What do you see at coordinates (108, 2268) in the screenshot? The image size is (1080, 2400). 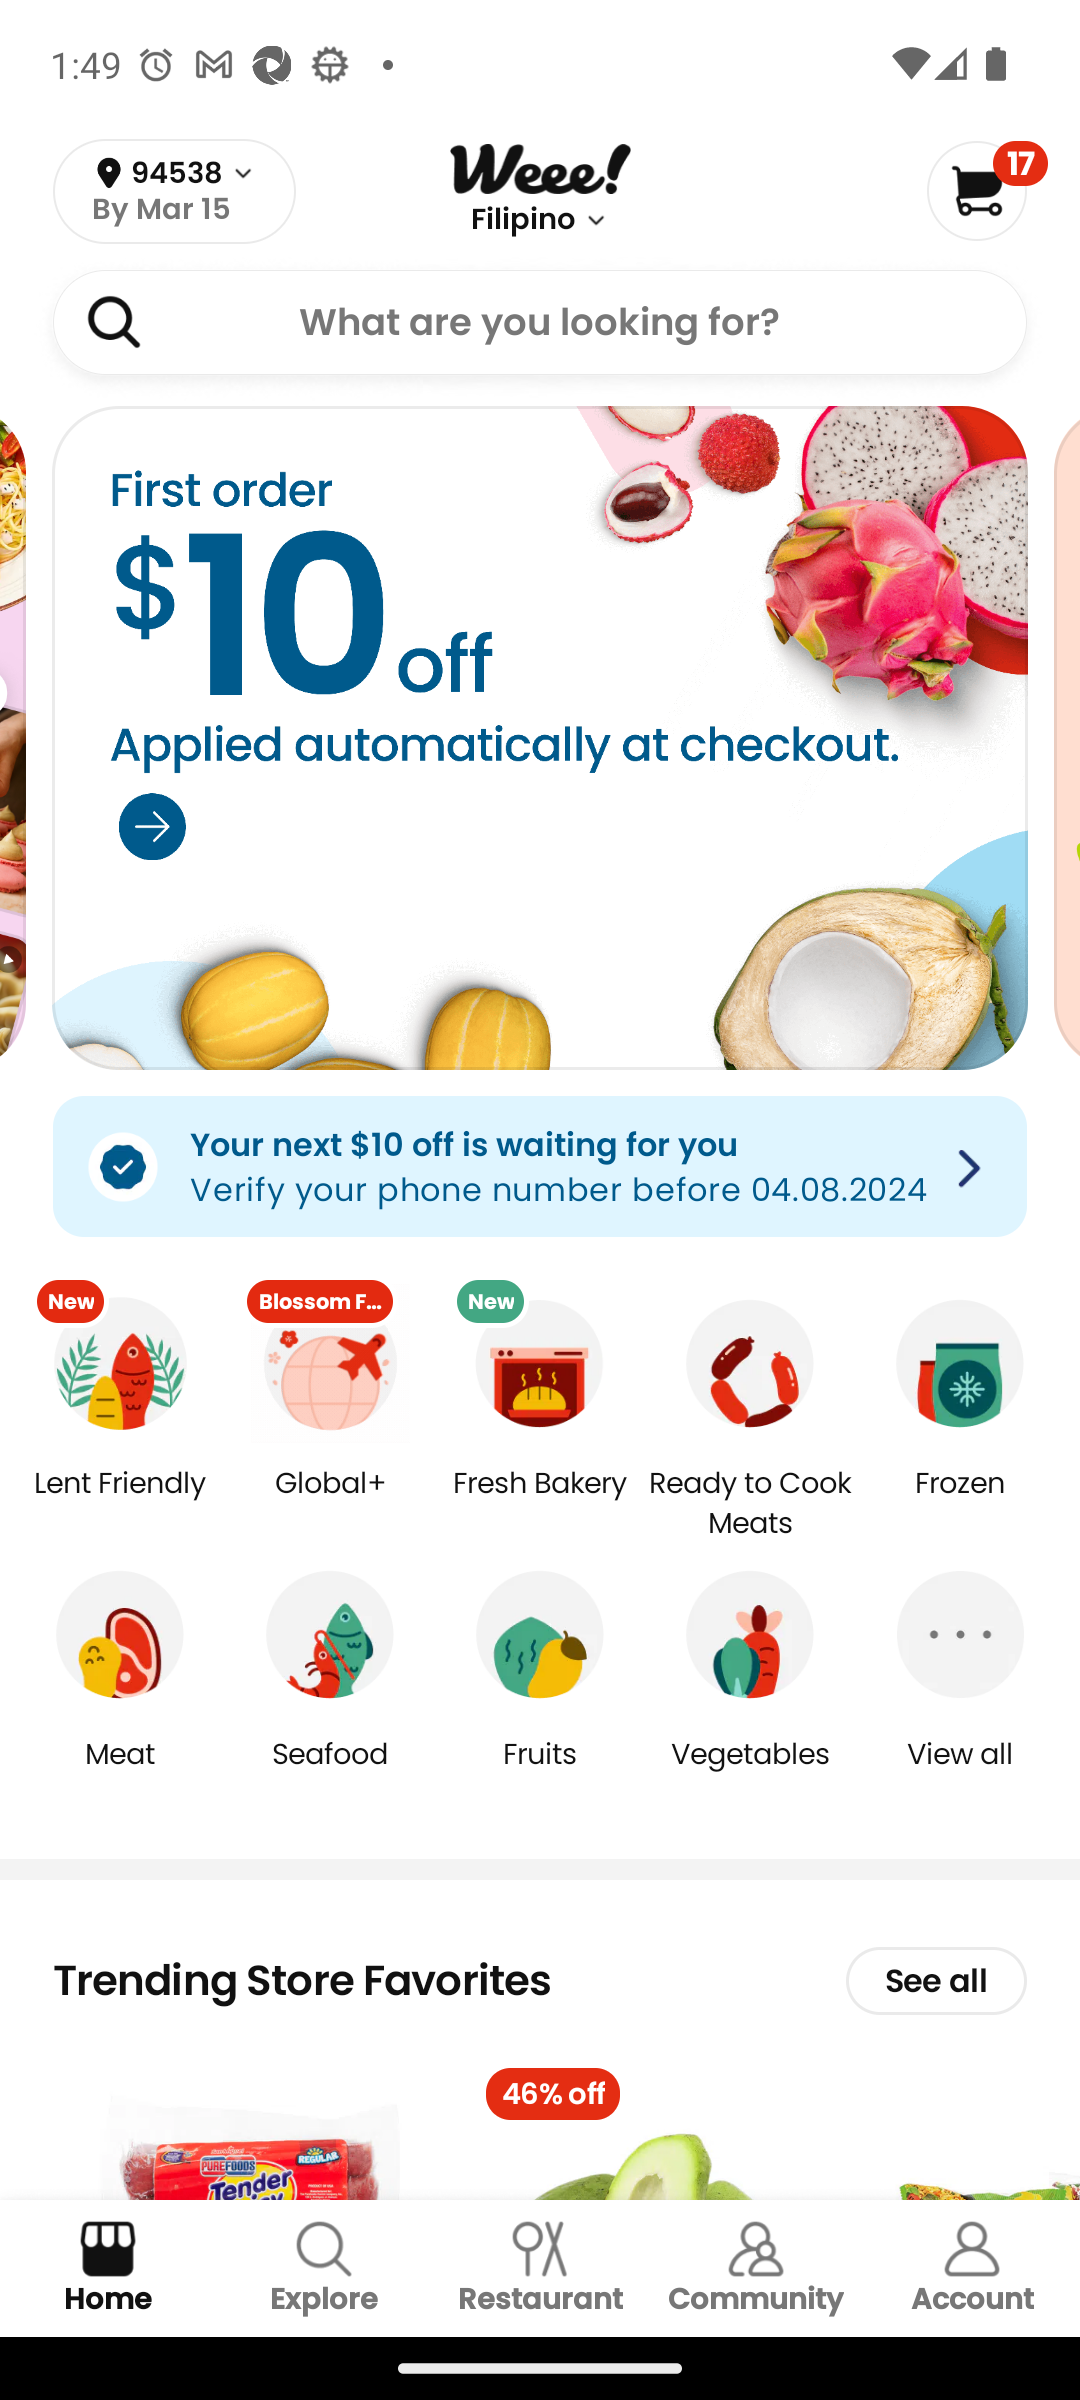 I see `Home` at bounding box center [108, 2268].